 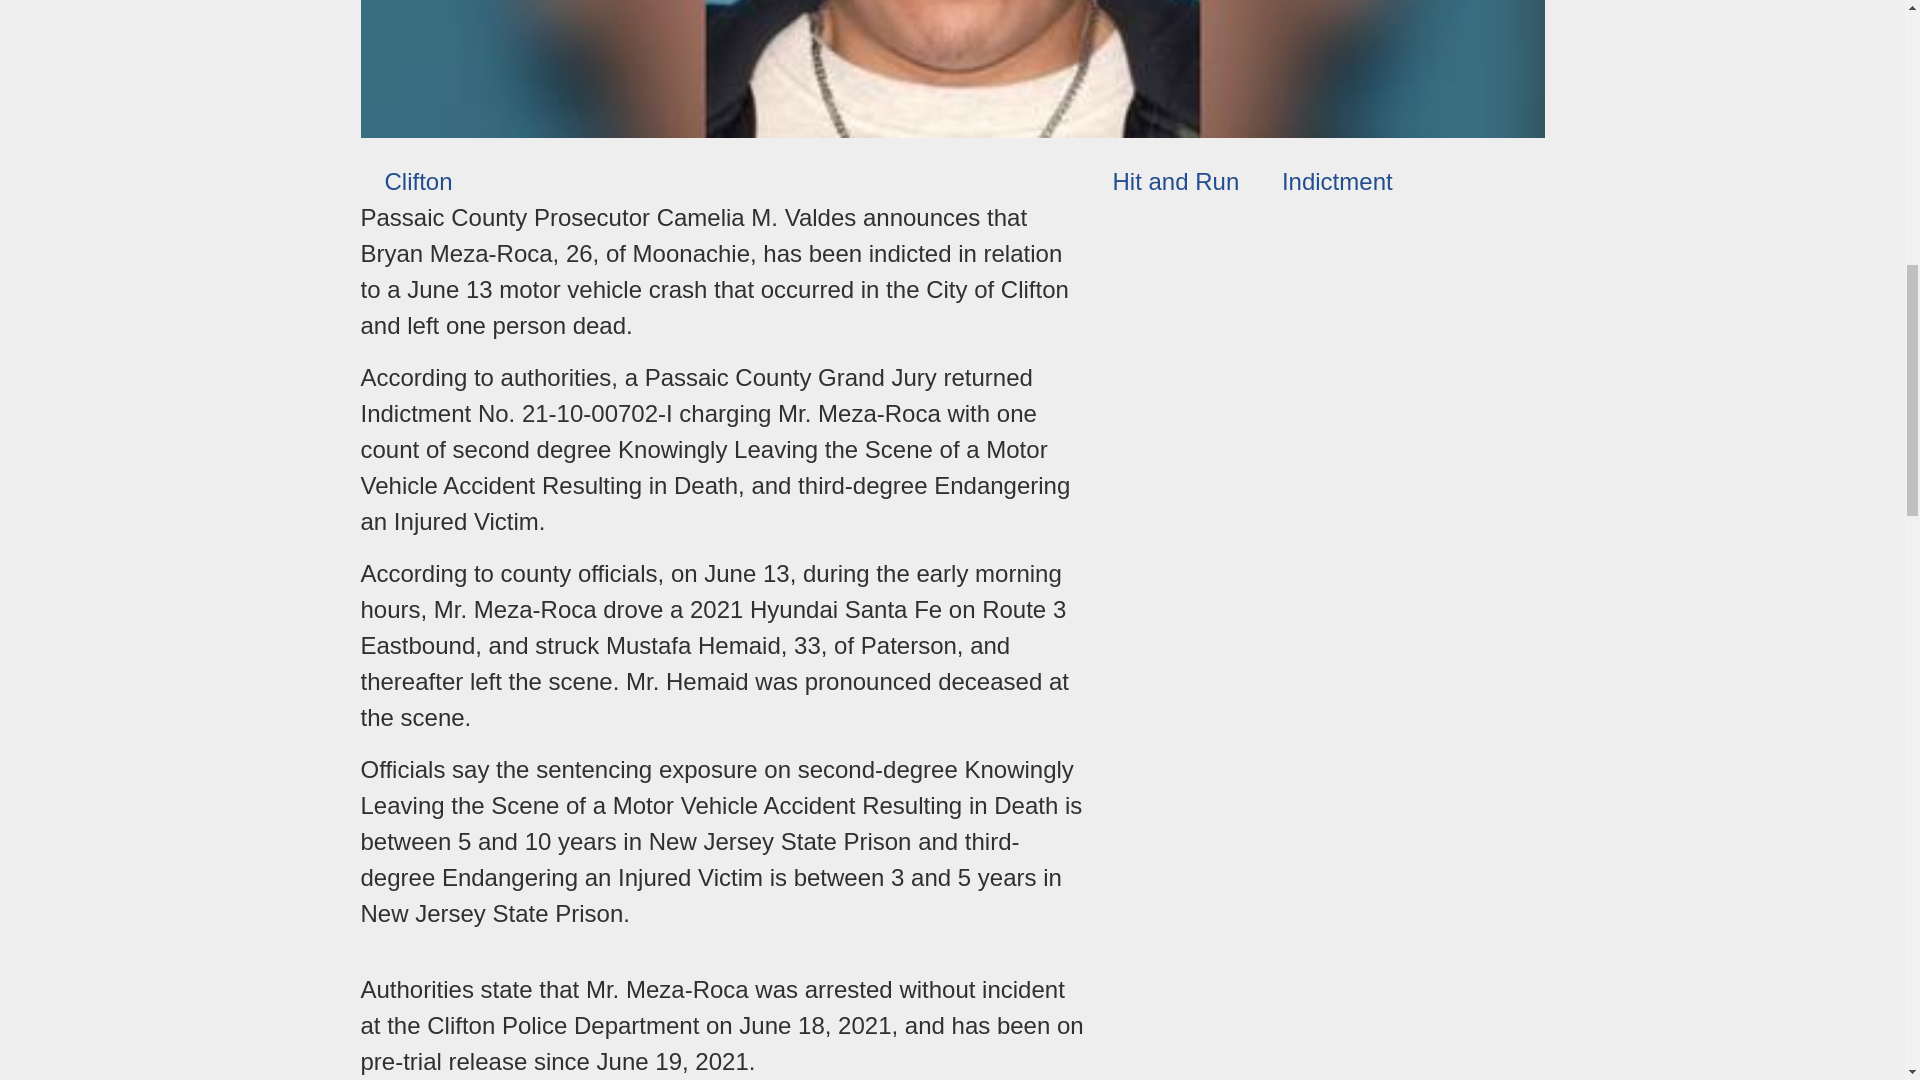 What do you see at coordinates (1163, 182) in the screenshot?
I see `Hit and Run` at bounding box center [1163, 182].